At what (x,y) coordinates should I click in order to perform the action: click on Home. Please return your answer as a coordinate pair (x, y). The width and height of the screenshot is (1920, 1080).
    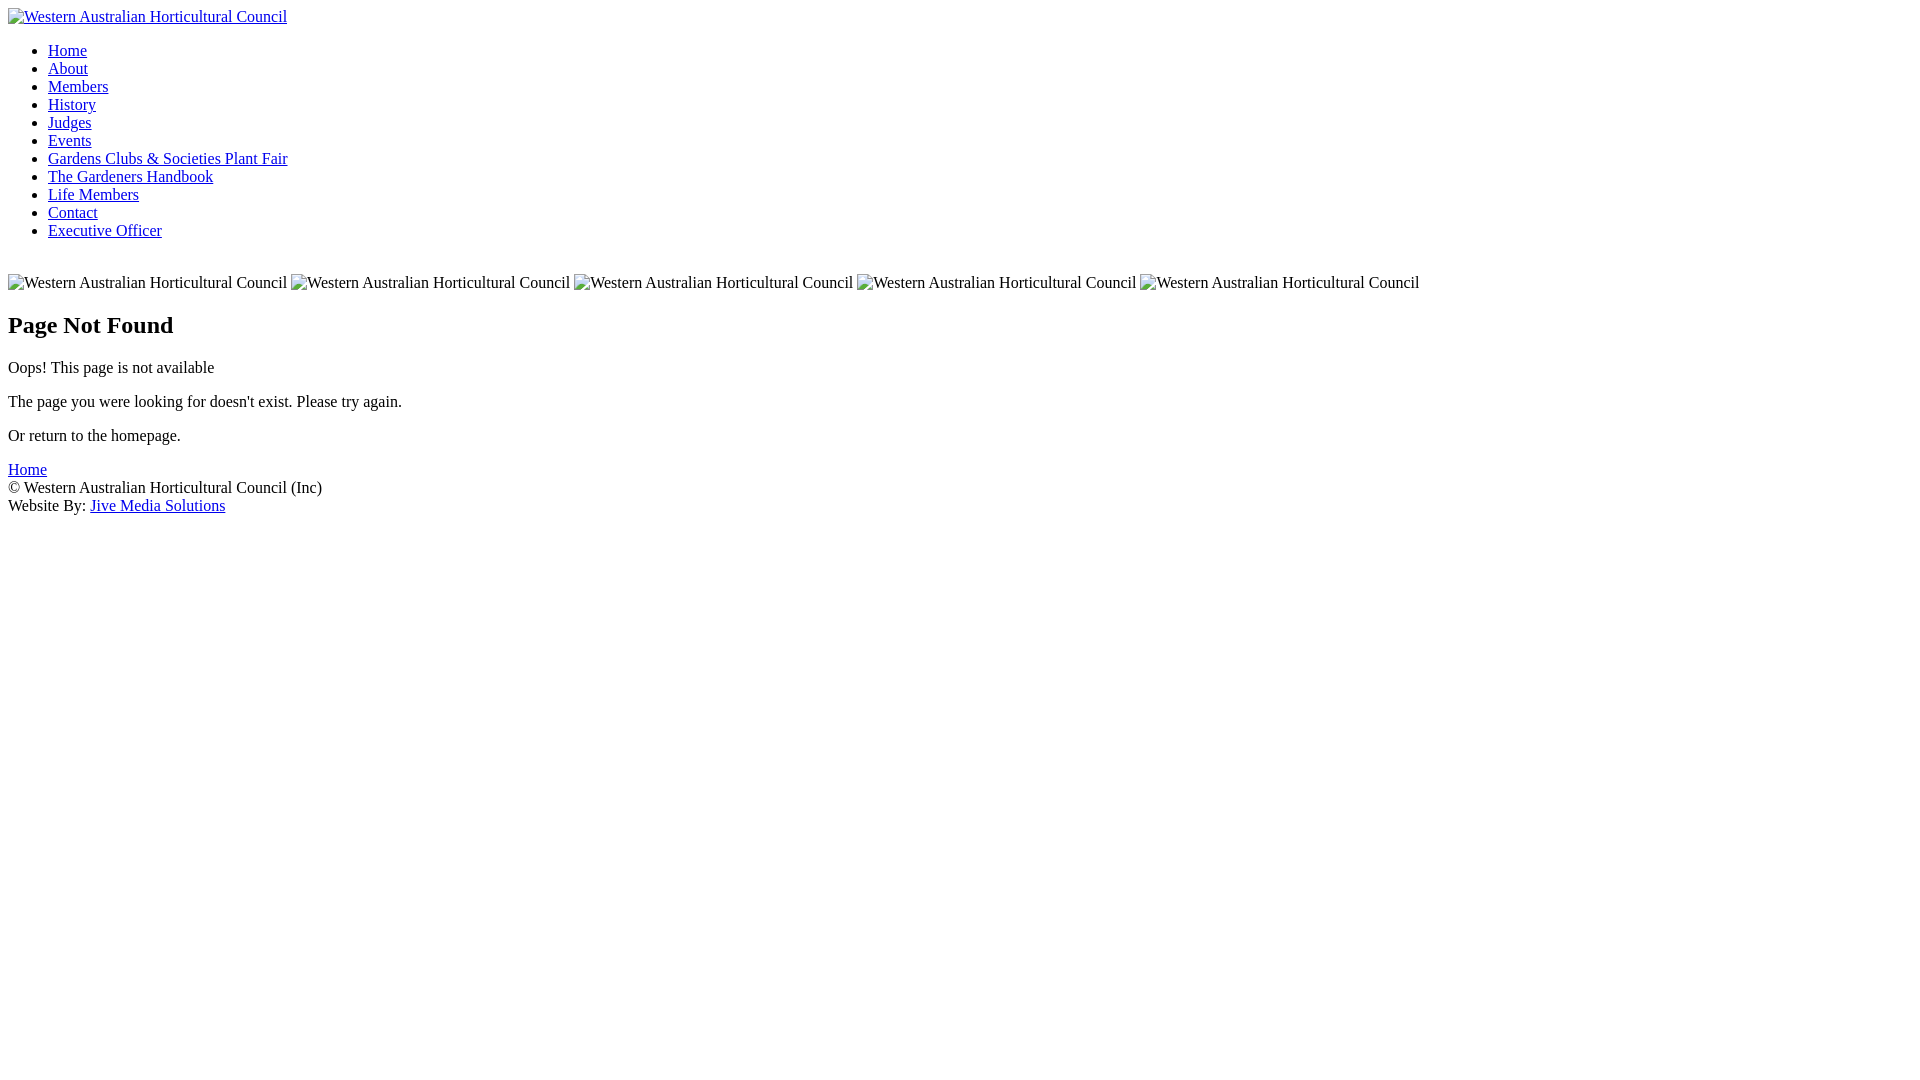
    Looking at the image, I should click on (28, 470).